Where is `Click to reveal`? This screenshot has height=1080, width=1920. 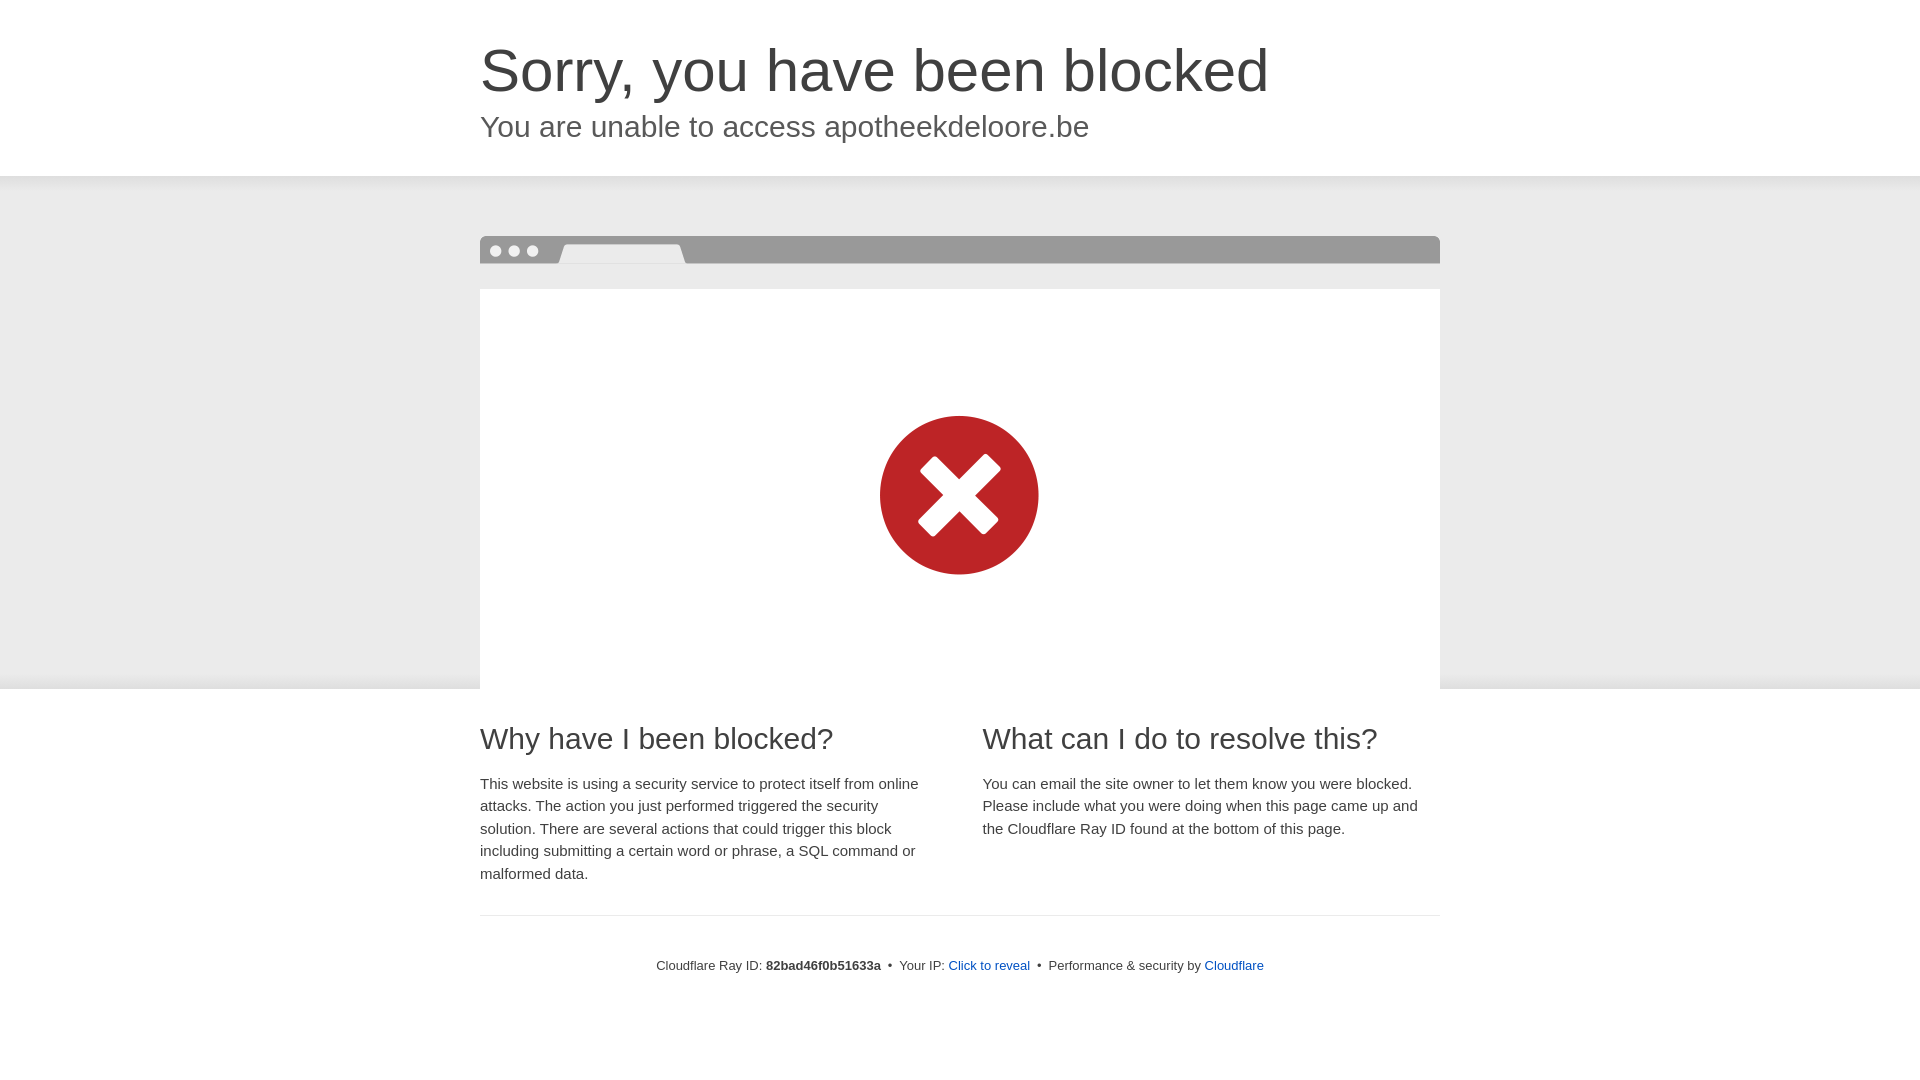 Click to reveal is located at coordinates (990, 966).